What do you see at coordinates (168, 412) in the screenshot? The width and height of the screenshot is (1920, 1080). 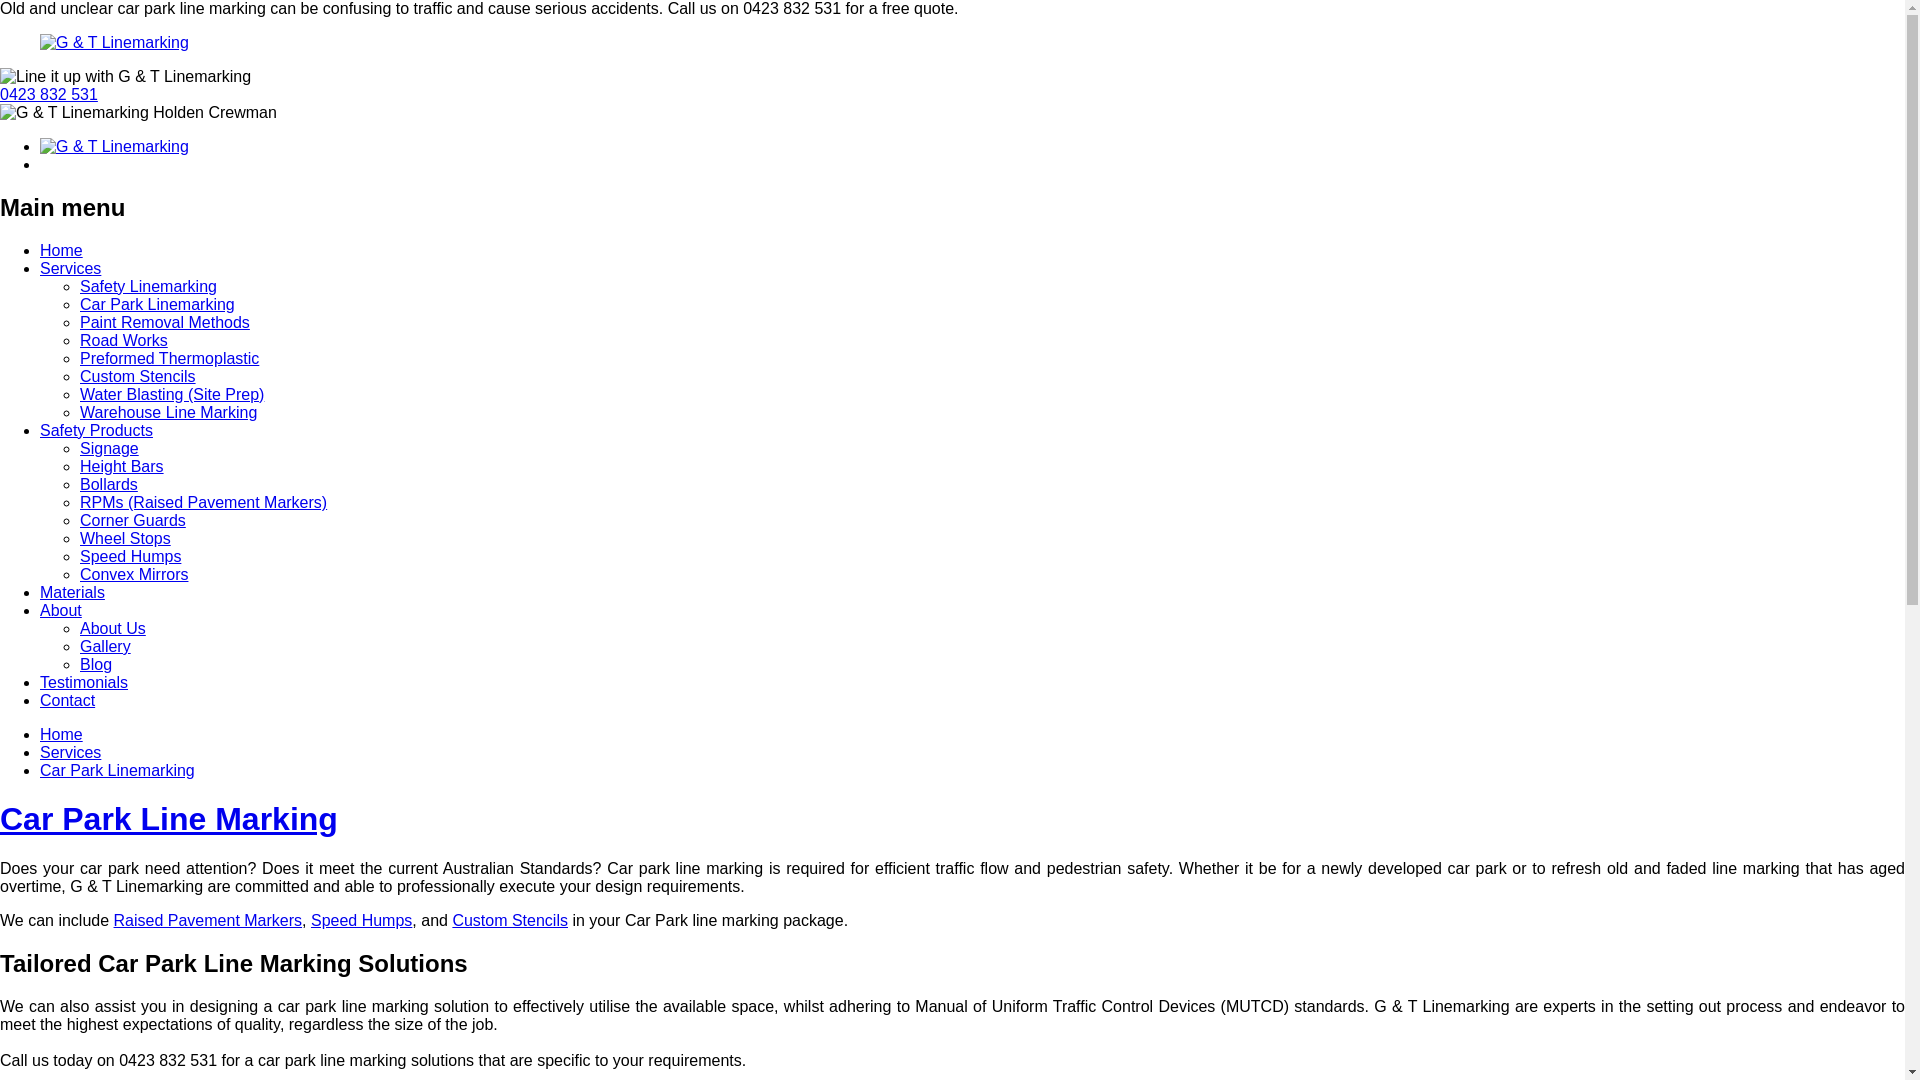 I see `Warehouse Line Marking` at bounding box center [168, 412].